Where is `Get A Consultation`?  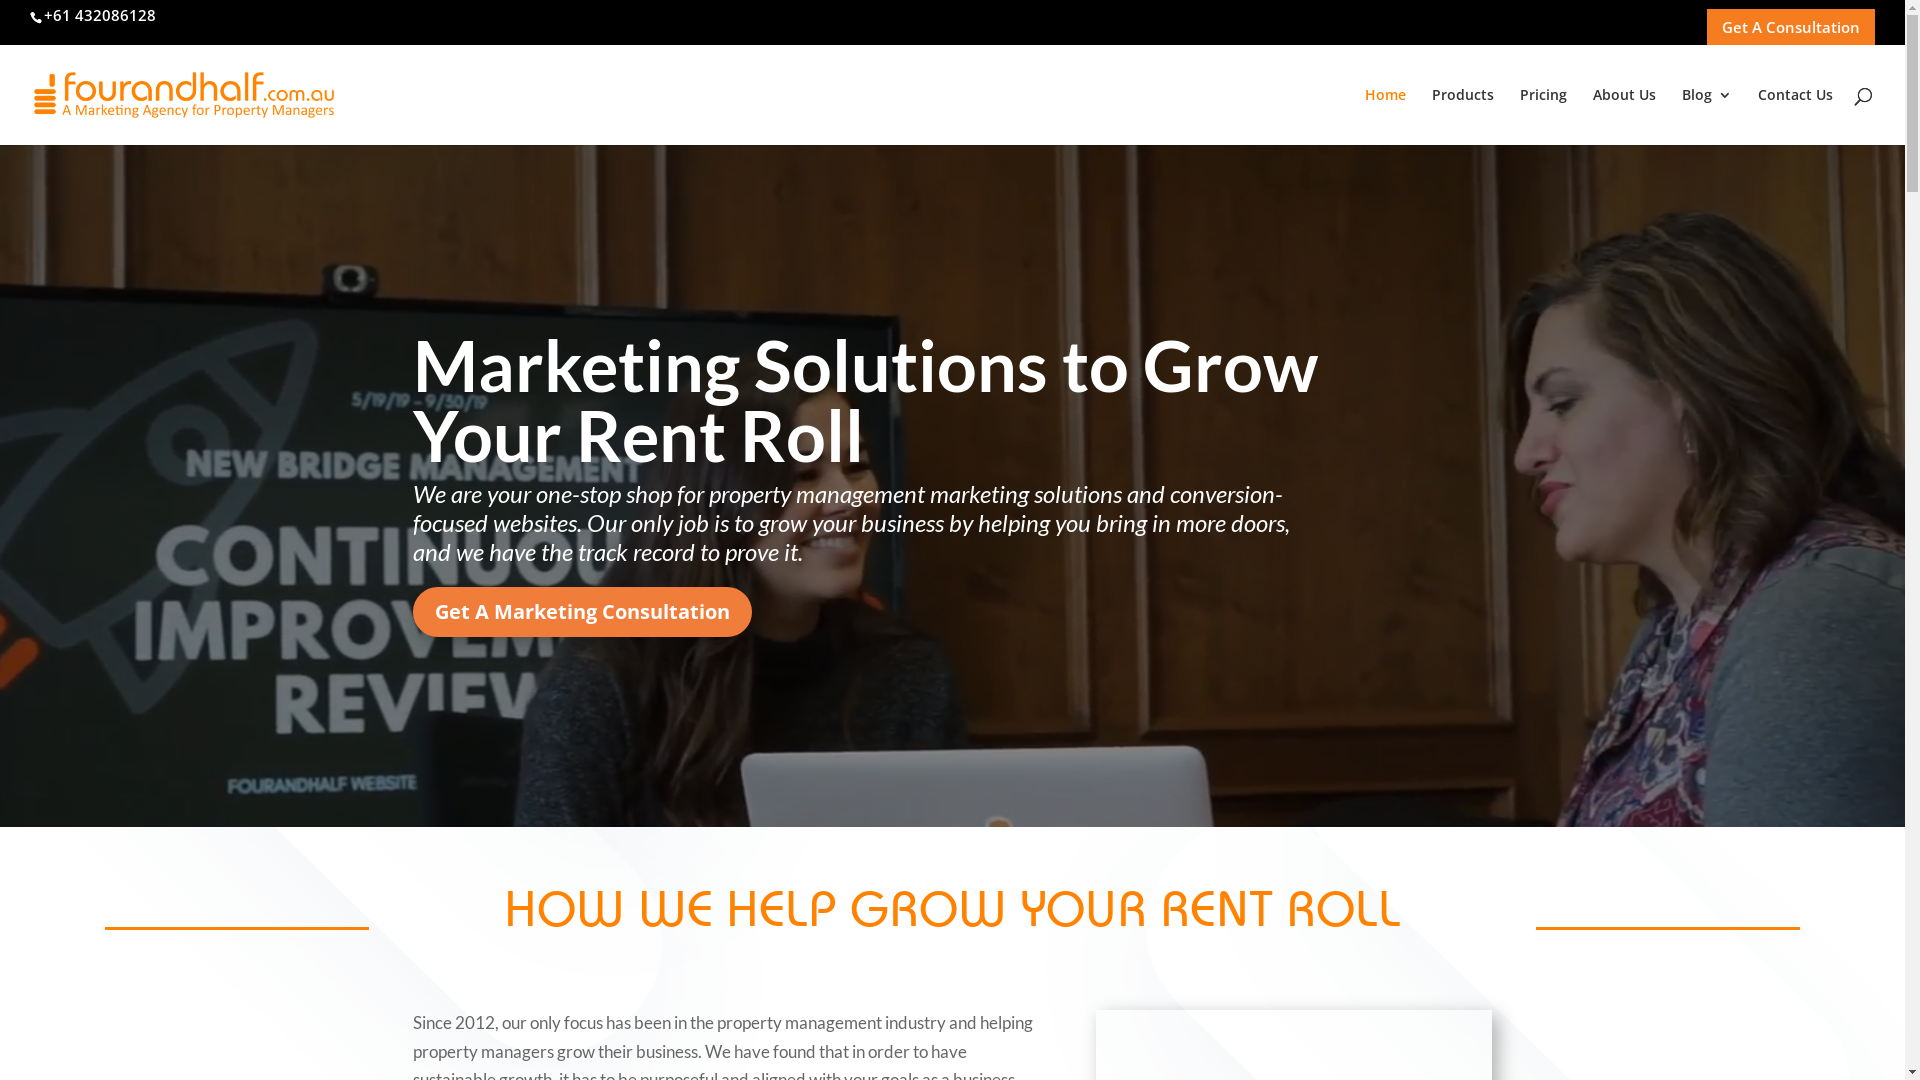 Get A Consultation is located at coordinates (1791, 27).